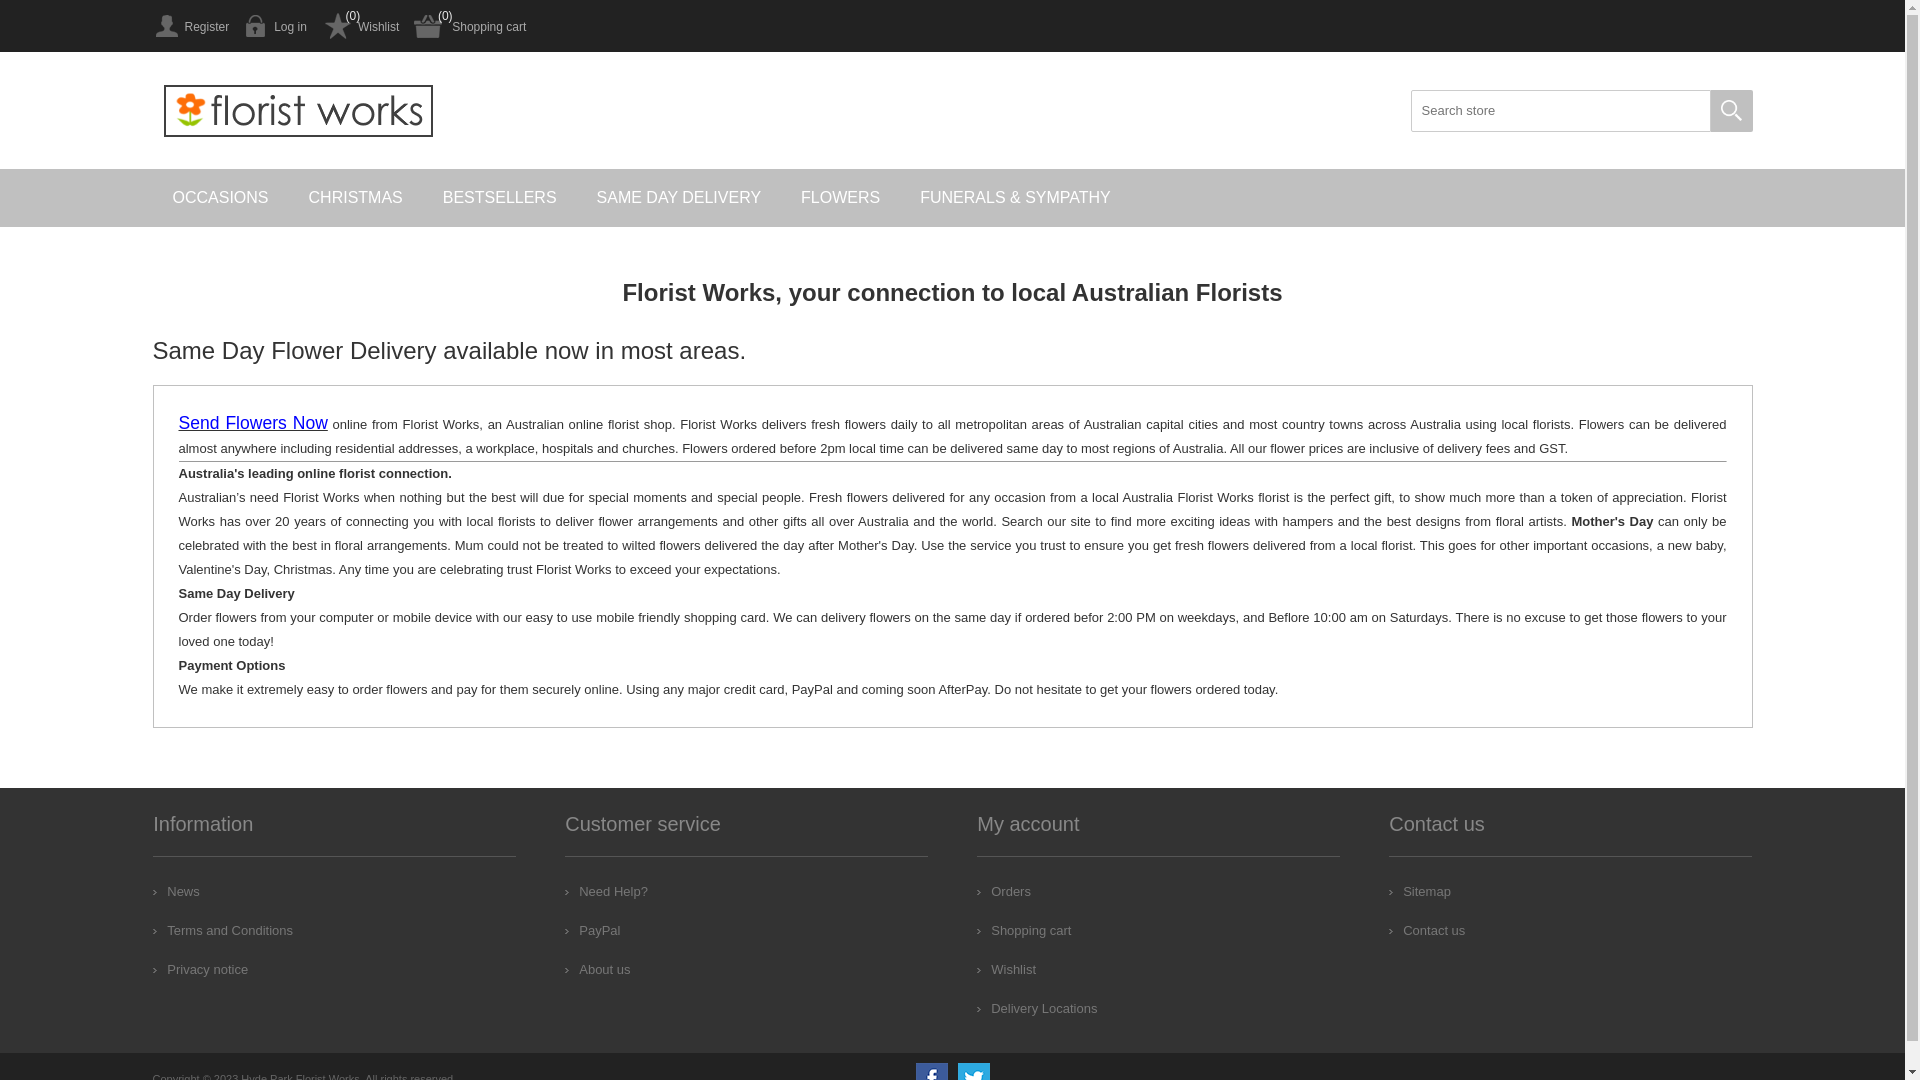  I want to click on FLOWERS, so click(840, 198).